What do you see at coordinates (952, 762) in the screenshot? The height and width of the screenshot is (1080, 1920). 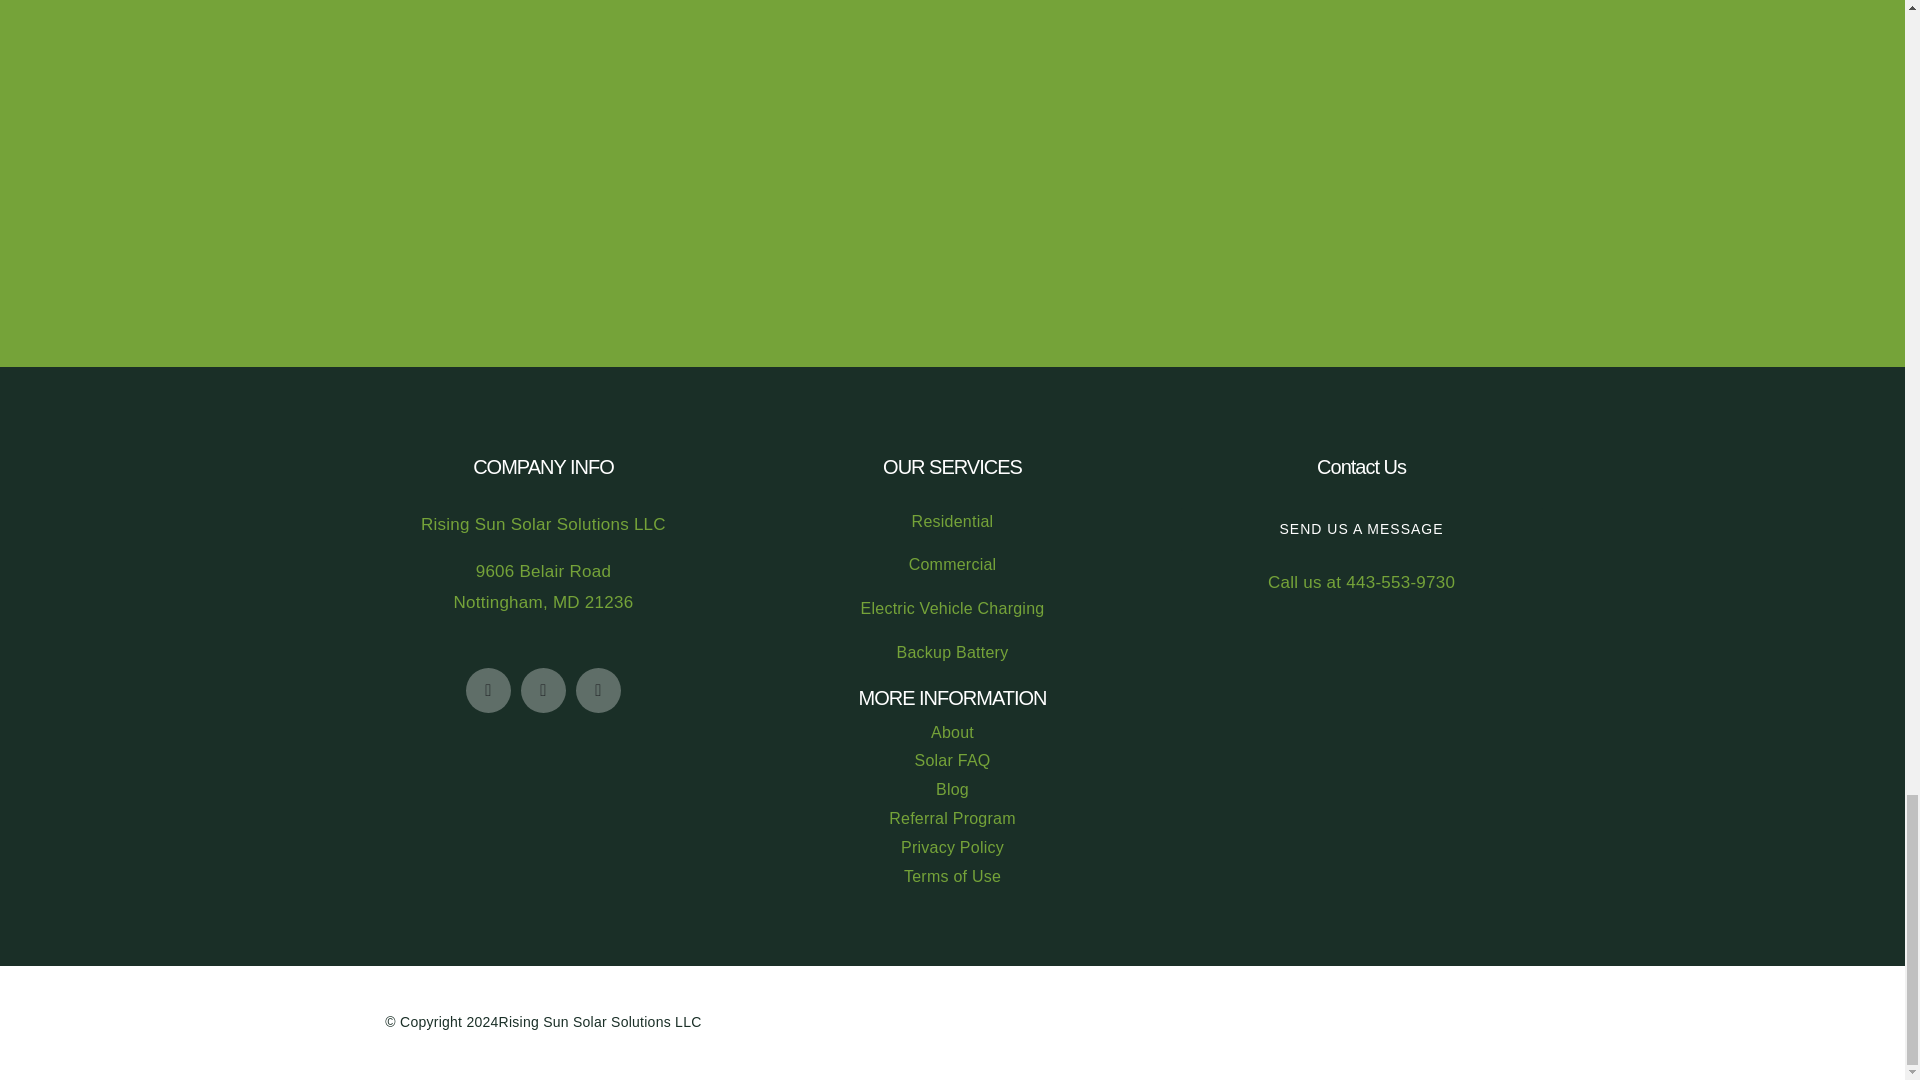 I see `Solar FAQ` at bounding box center [952, 762].